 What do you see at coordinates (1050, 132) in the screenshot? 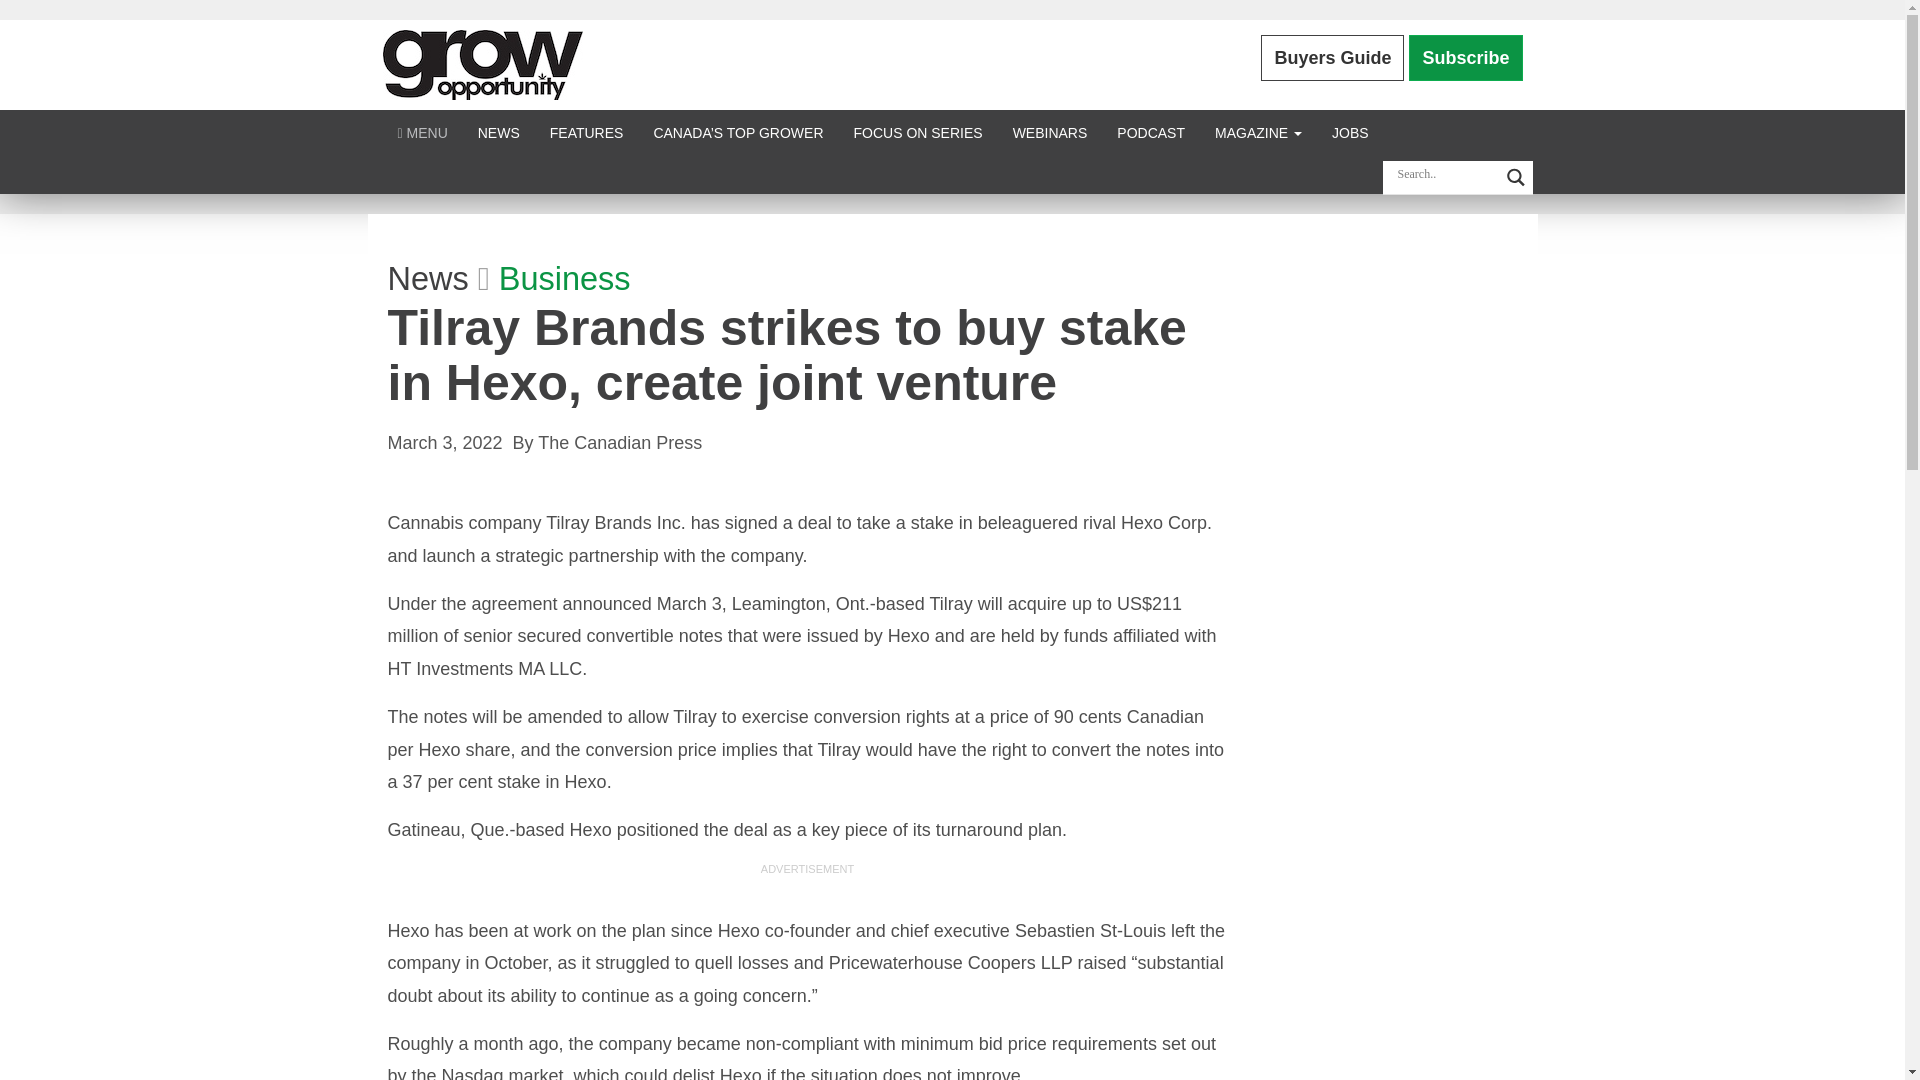
I see `WEBINARS` at bounding box center [1050, 132].